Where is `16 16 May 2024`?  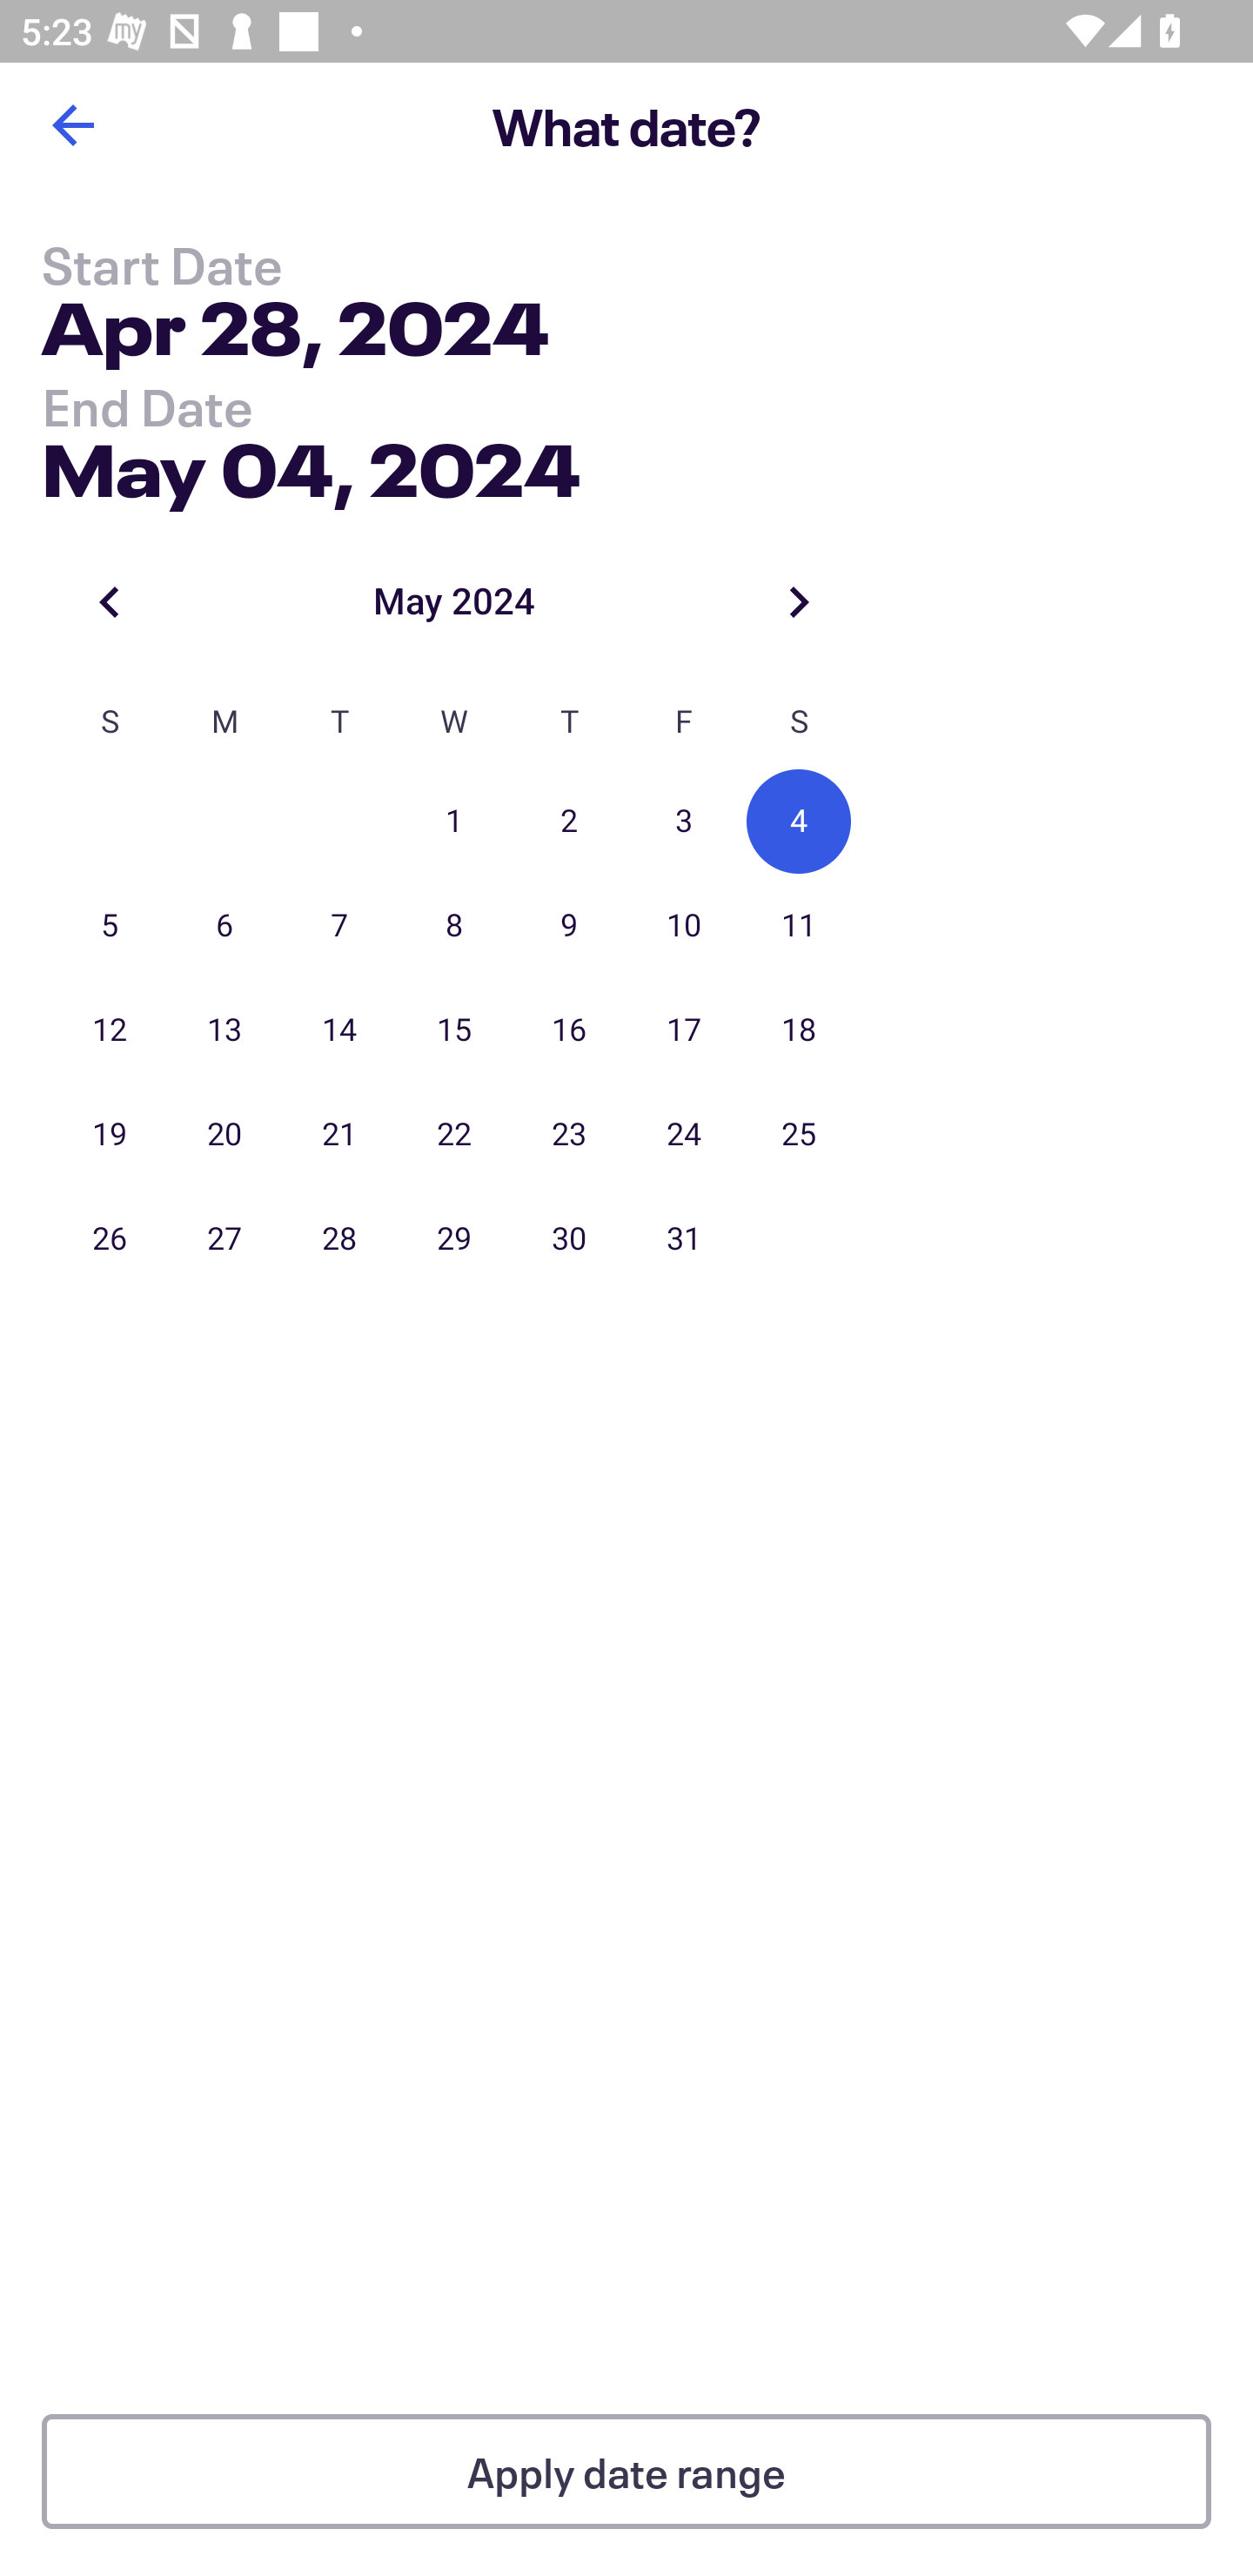 16 16 May 2024 is located at coordinates (569, 1030).